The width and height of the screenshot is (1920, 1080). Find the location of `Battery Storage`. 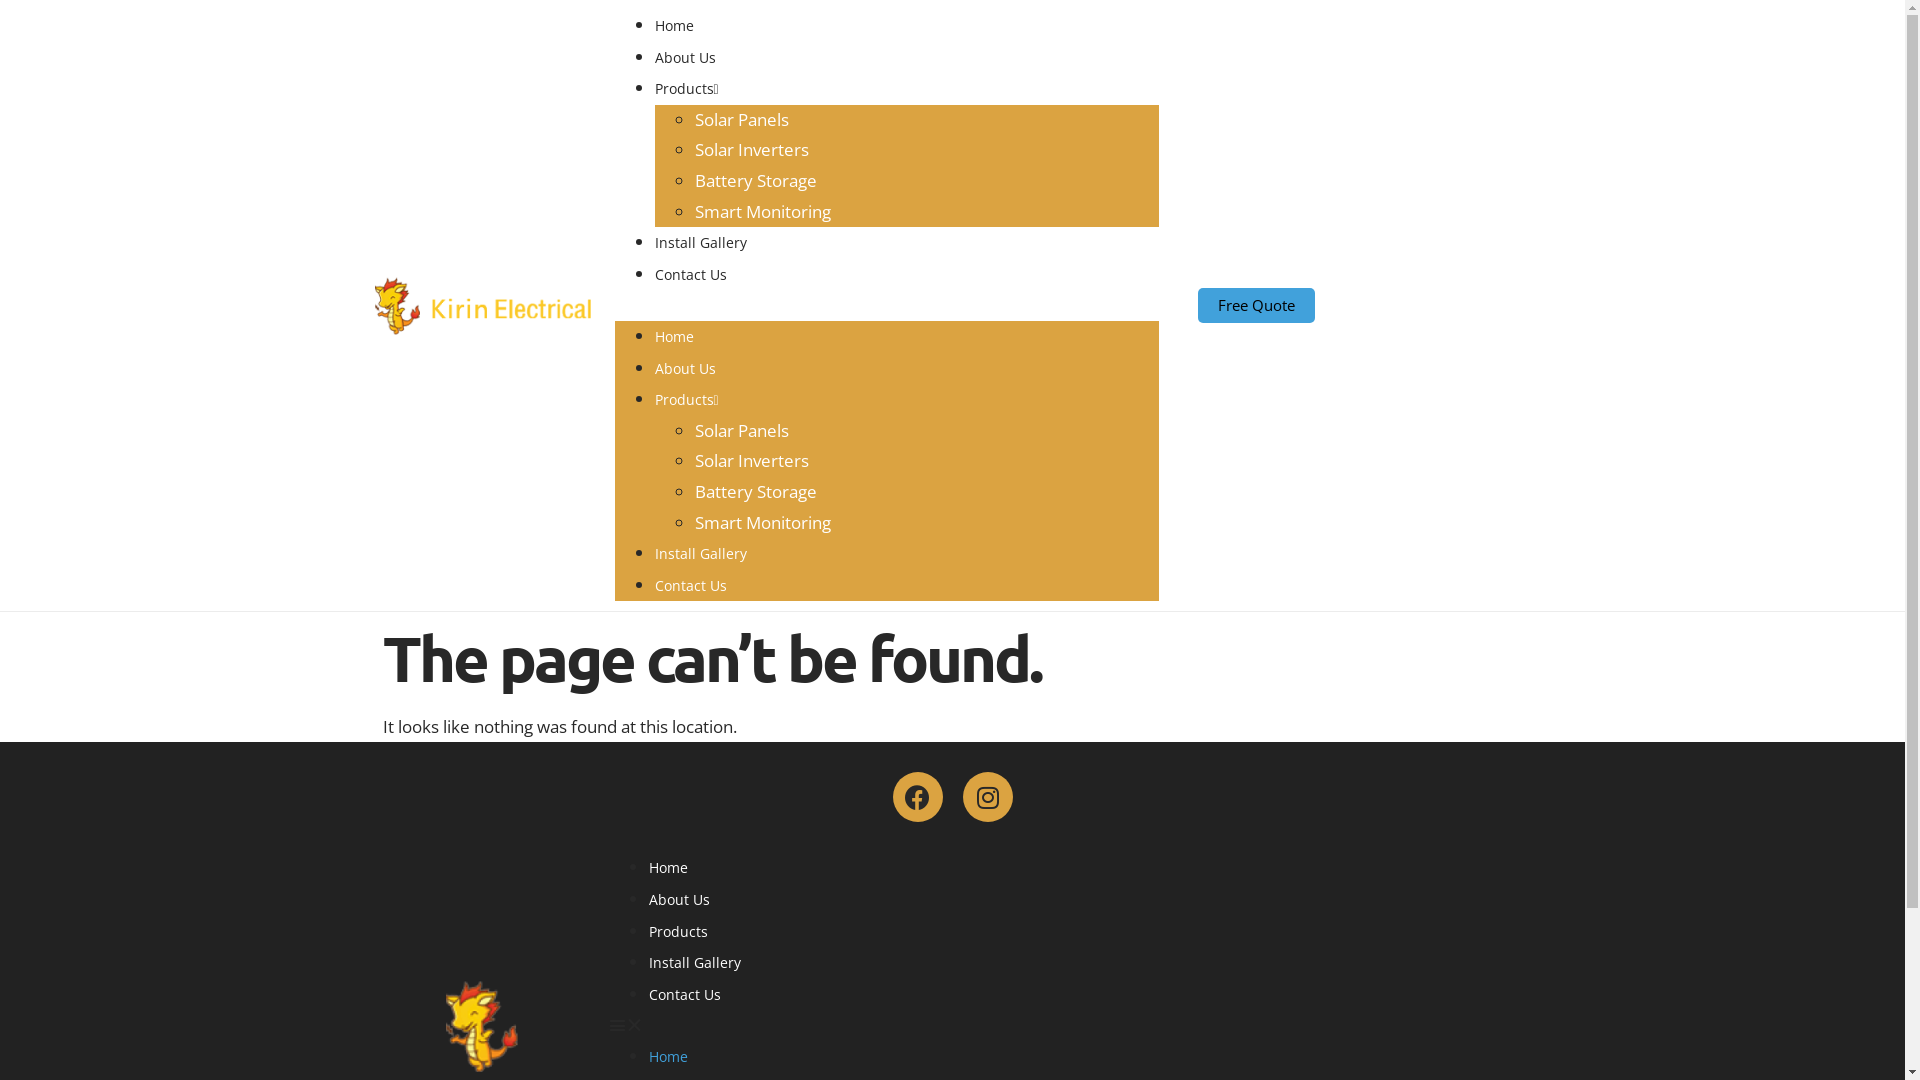

Battery Storage is located at coordinates (755, 180).